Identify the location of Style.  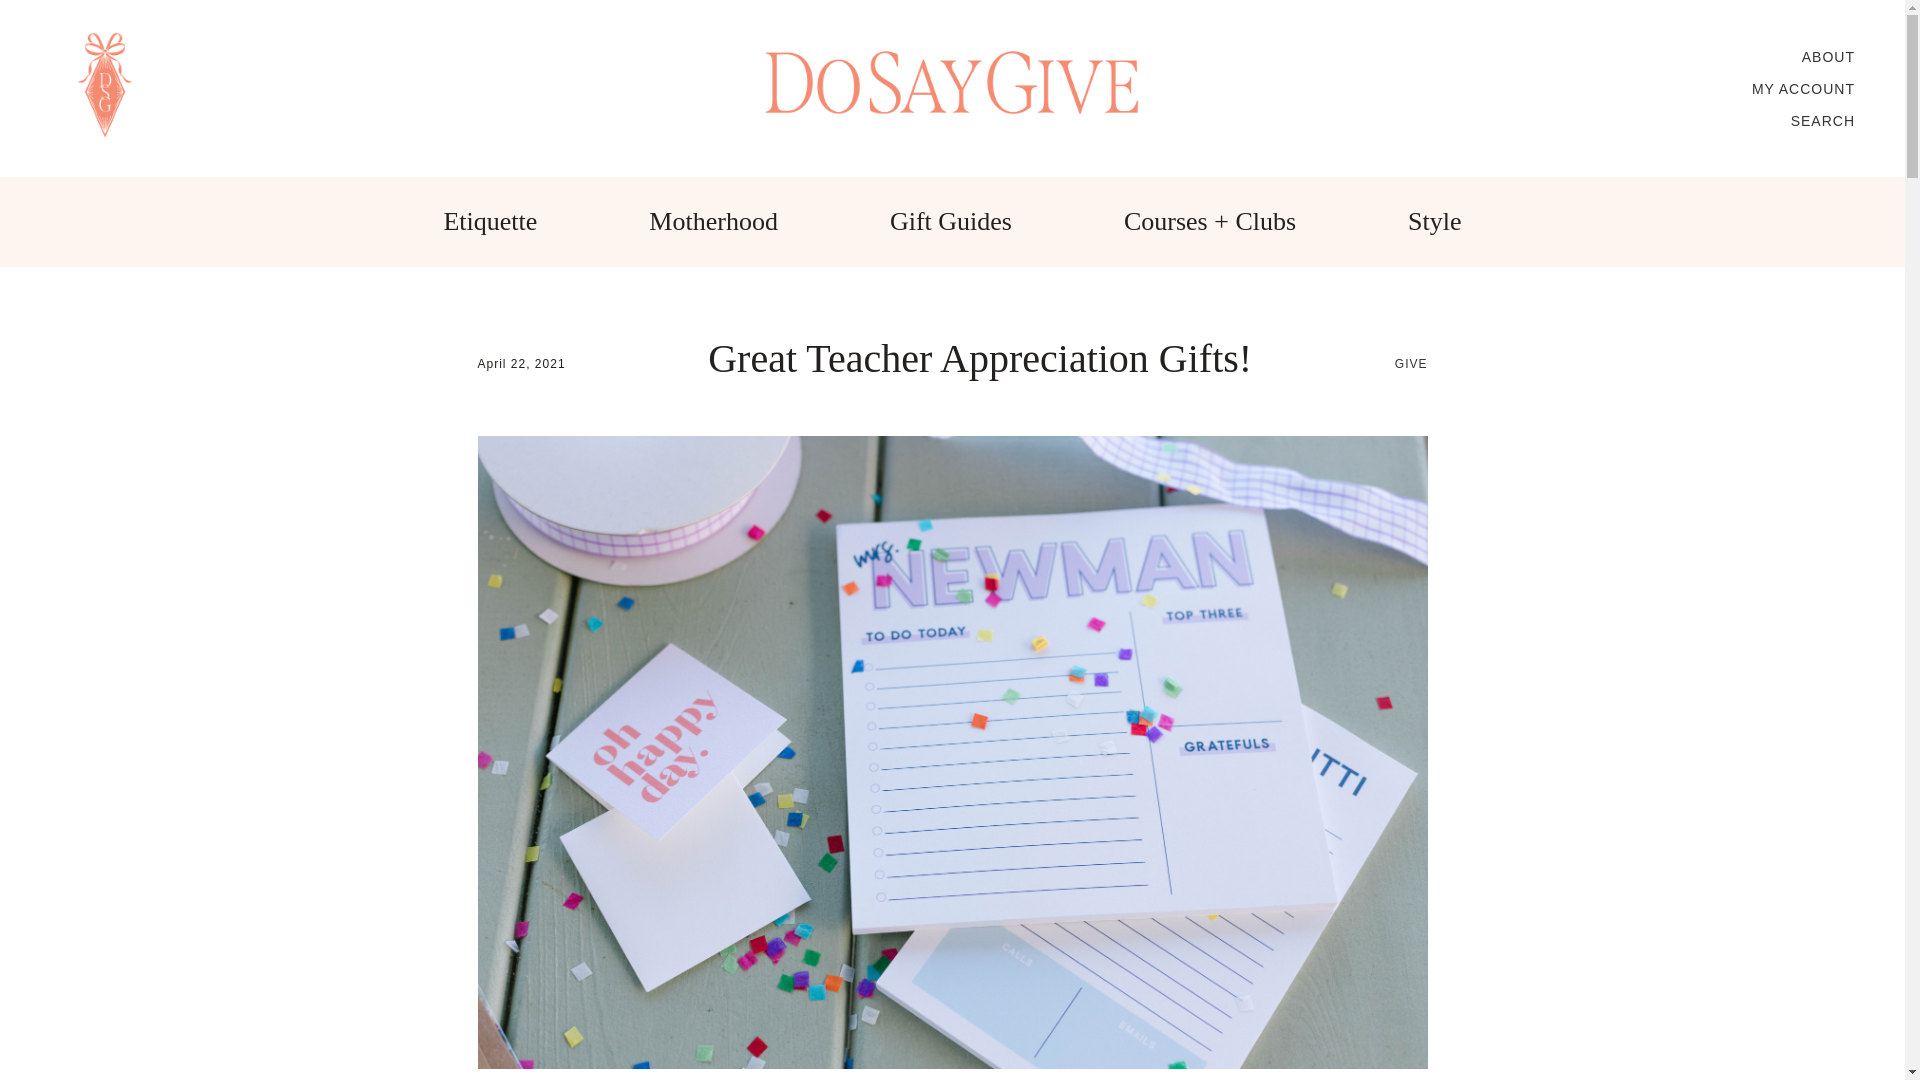
(1434, 221).